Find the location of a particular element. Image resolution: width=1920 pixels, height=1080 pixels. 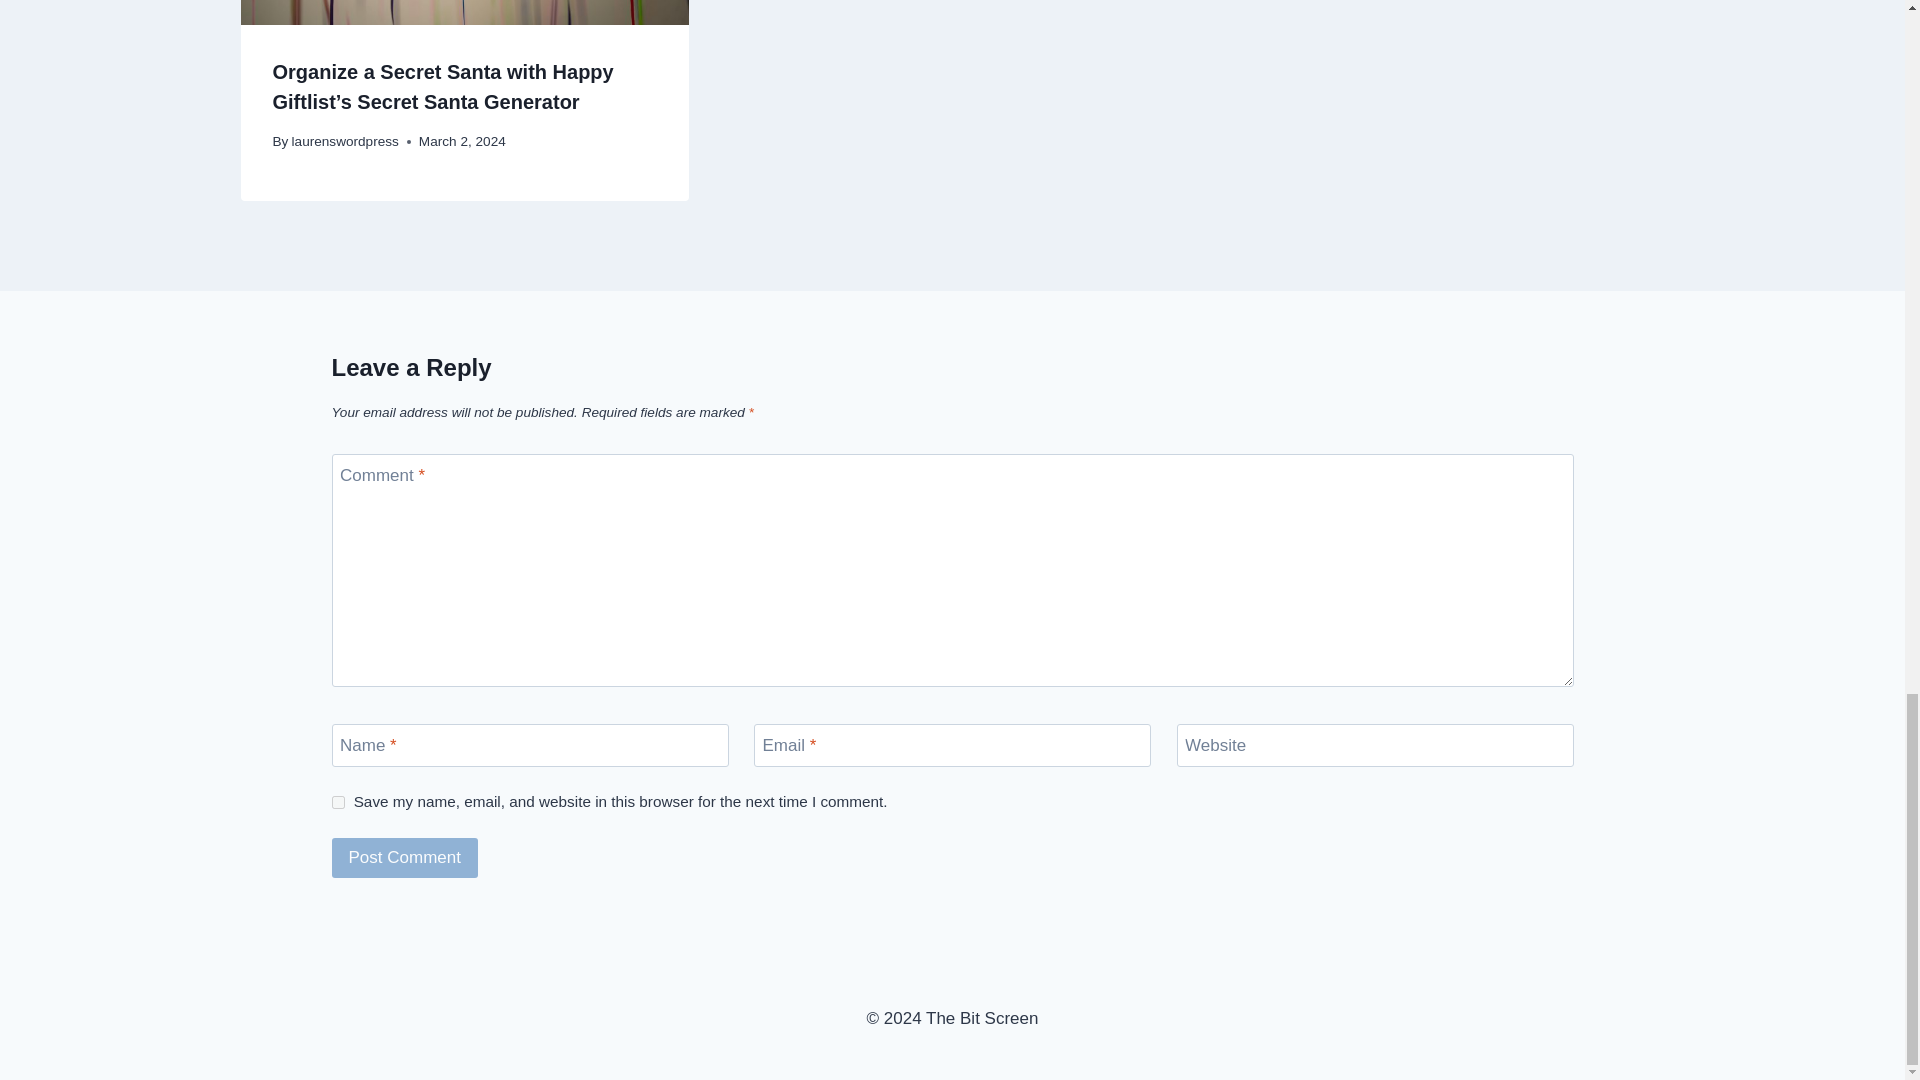

yes is located at coordinates (338, 802).